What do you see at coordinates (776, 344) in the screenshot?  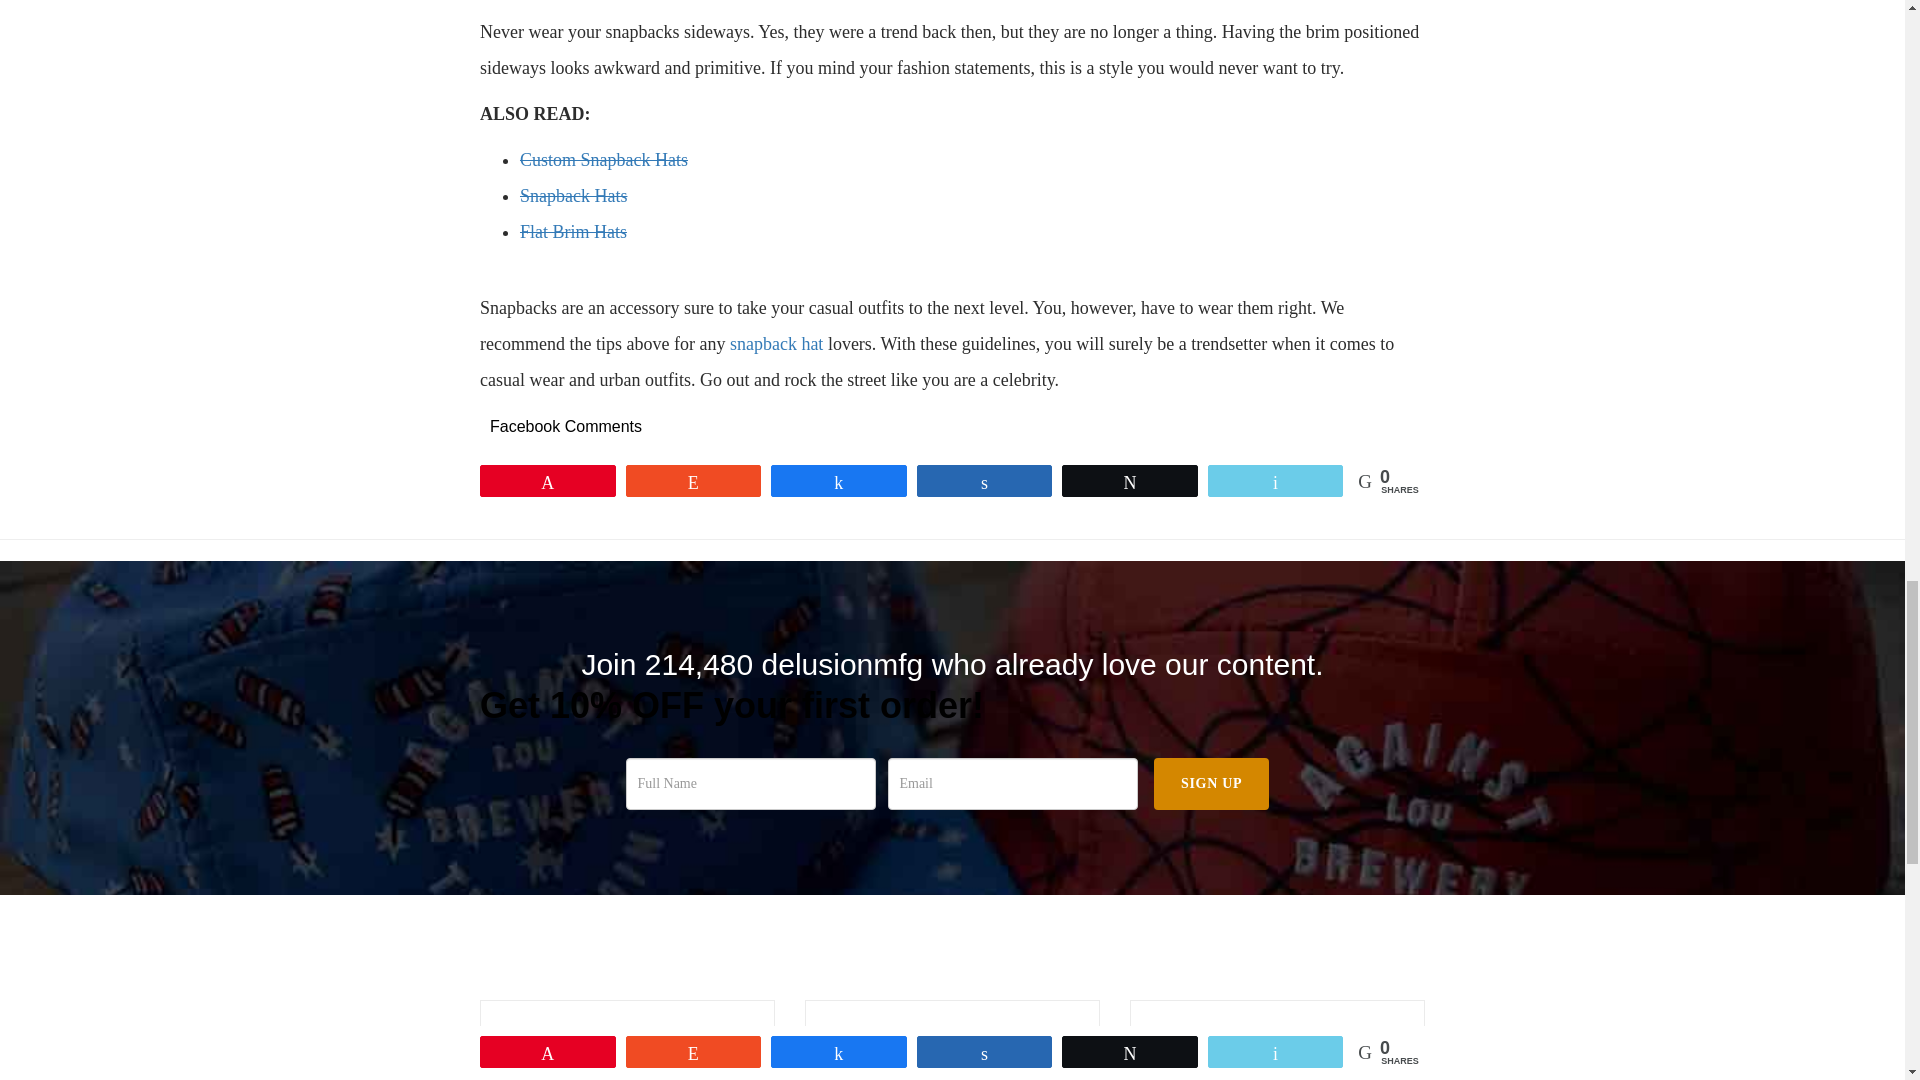 I see `snapback hat` at bounding box center [776, 344].